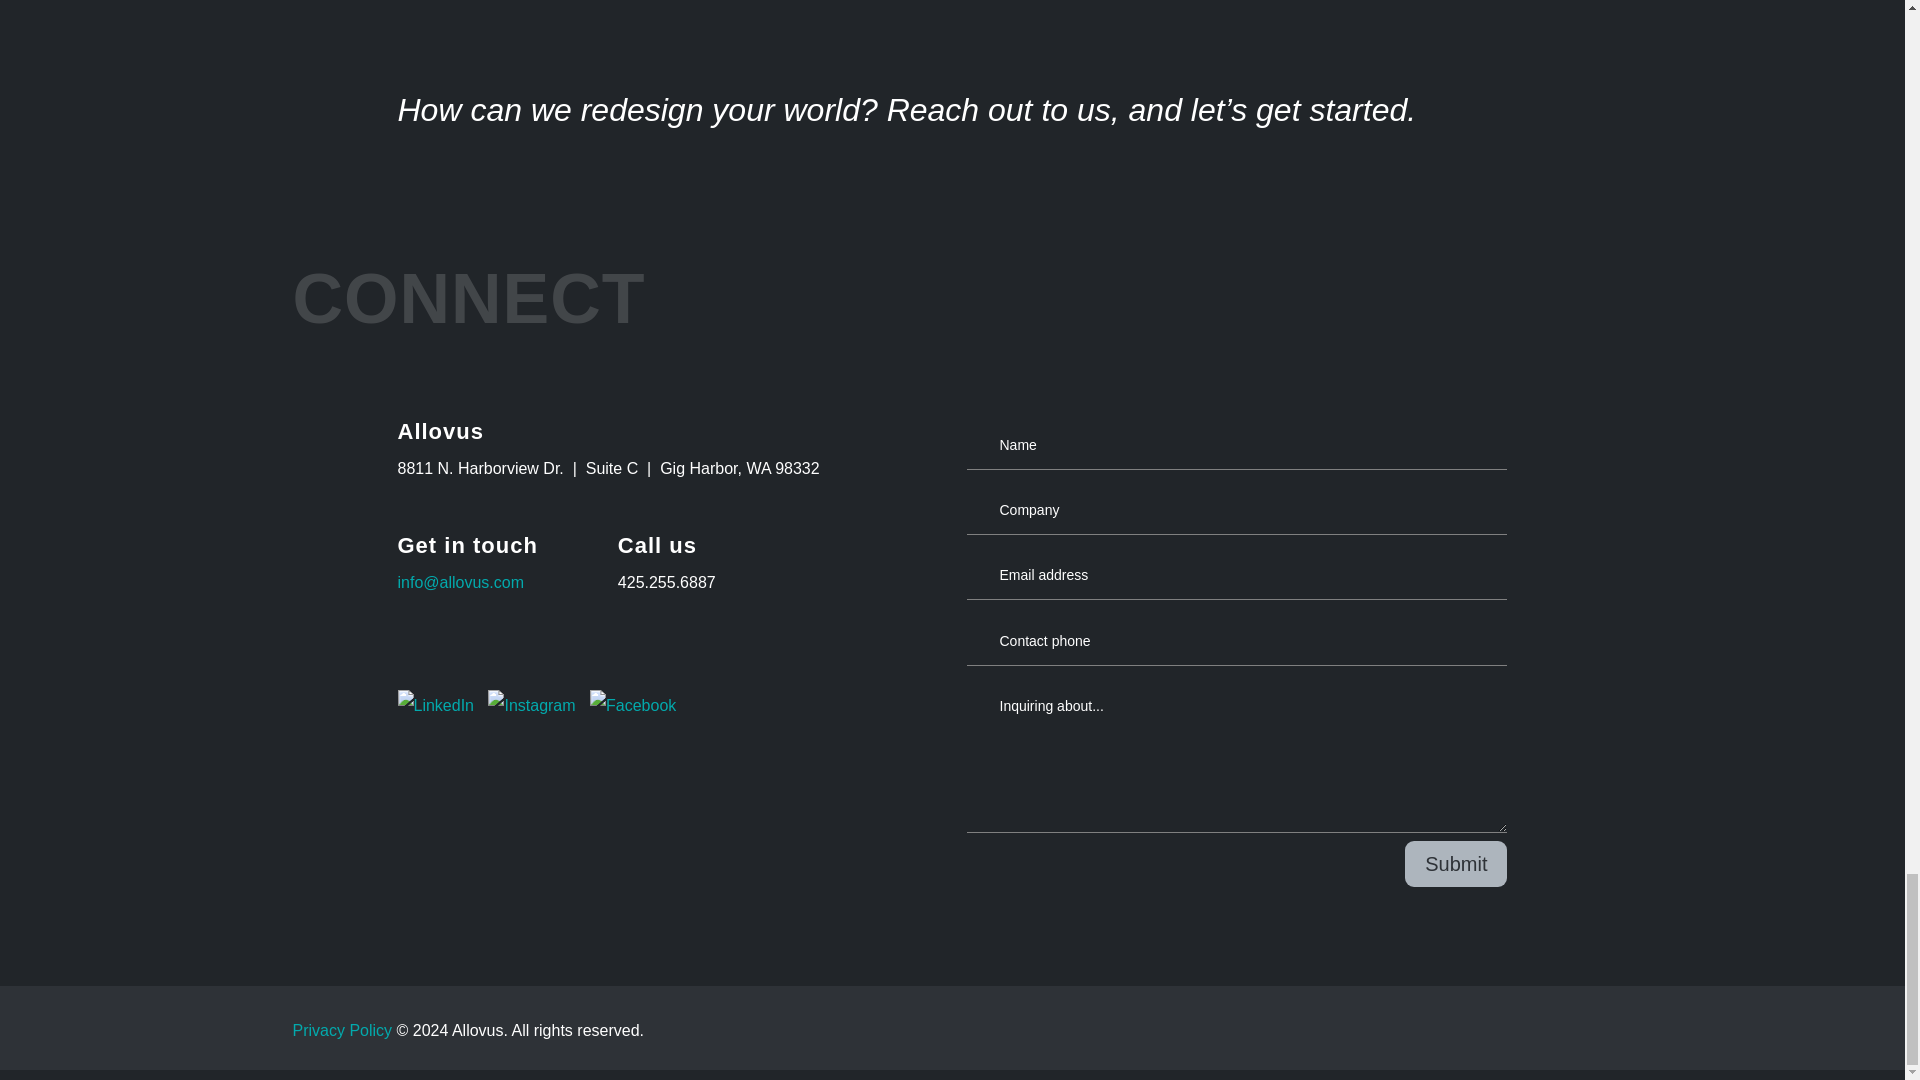  What do you see at coordinates (1456, 864) in the screenshot?
I see `Submit` at bounding box center [1456, 864].